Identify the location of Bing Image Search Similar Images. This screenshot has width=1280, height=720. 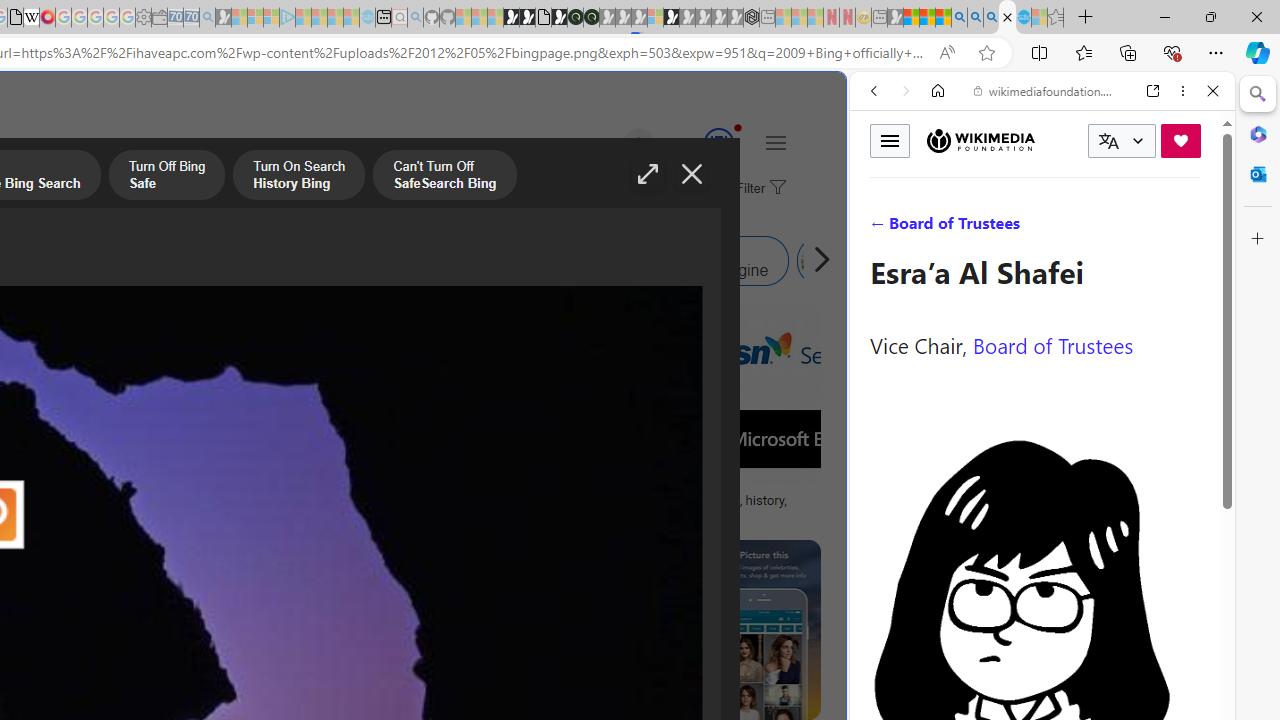
(416, 260).